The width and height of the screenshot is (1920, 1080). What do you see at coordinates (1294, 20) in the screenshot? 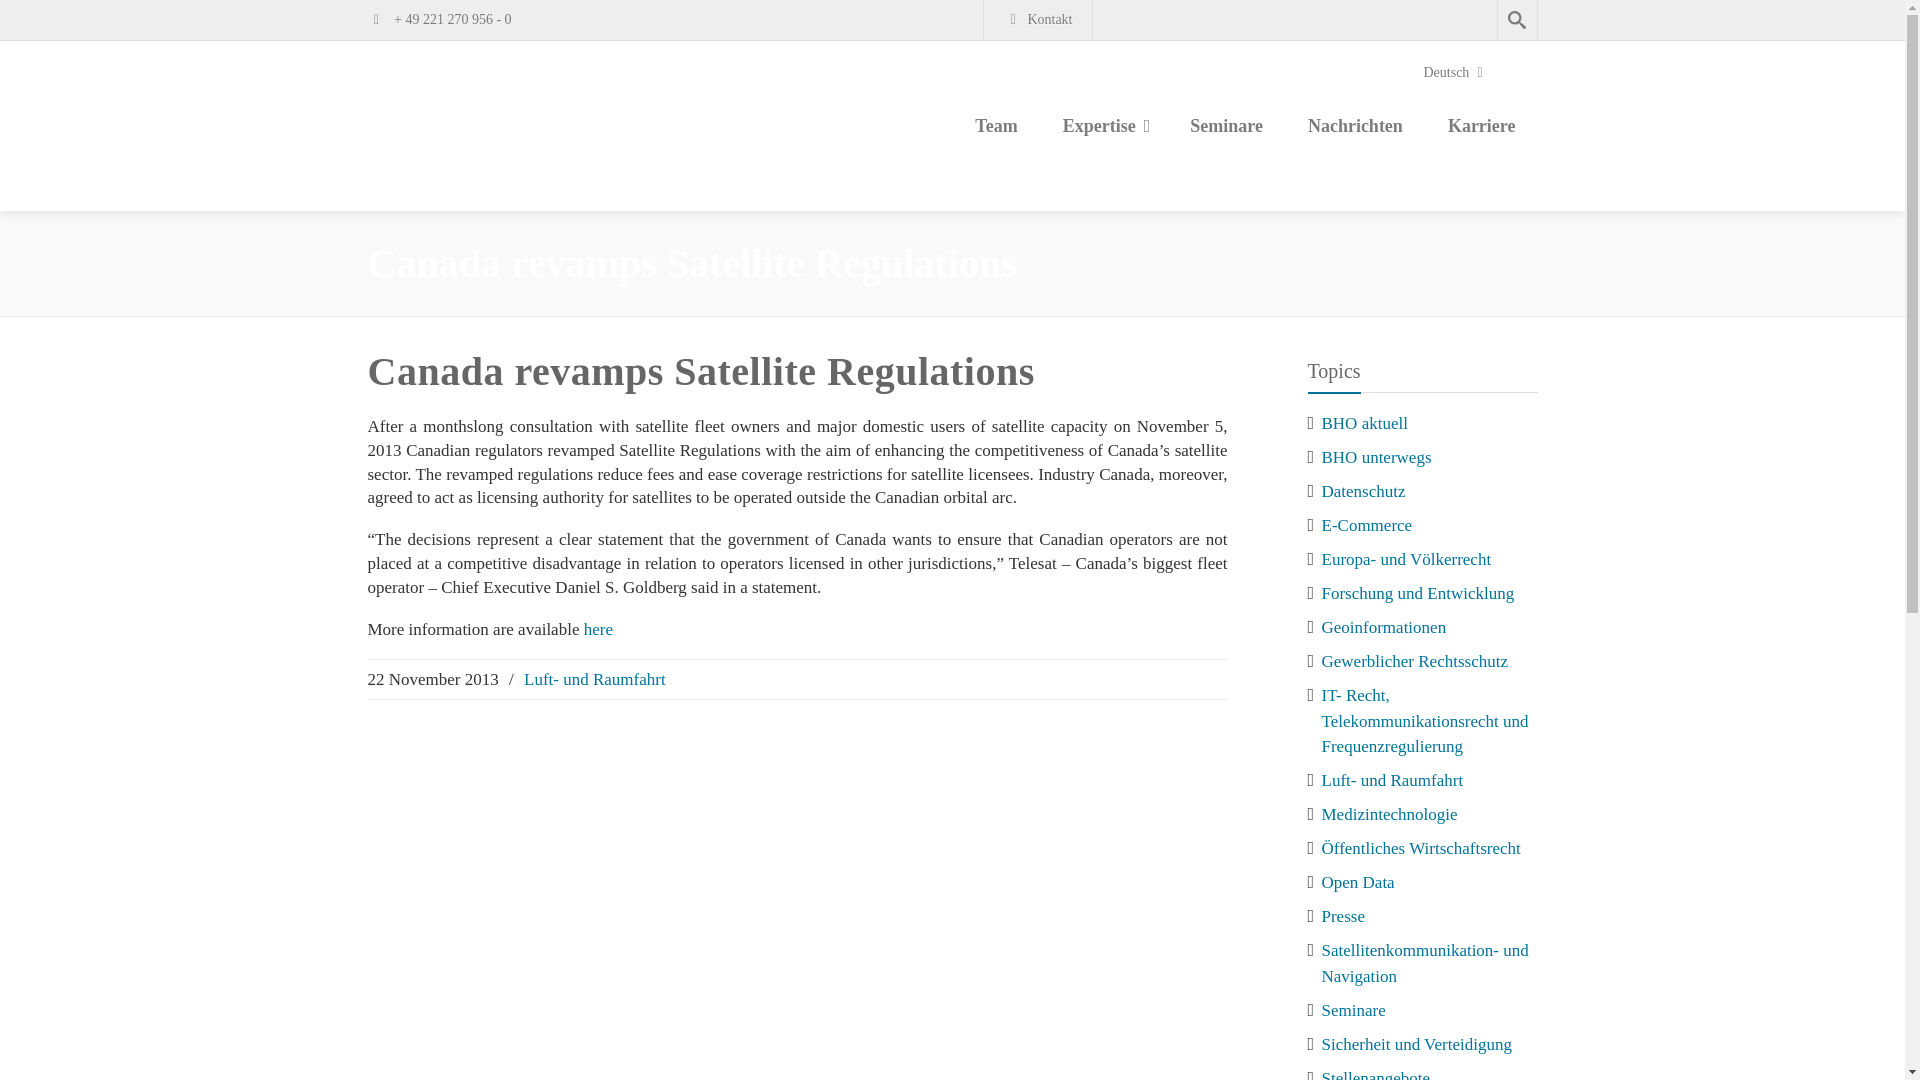
I see `Deutsch` at bounding box center [1294, 20].